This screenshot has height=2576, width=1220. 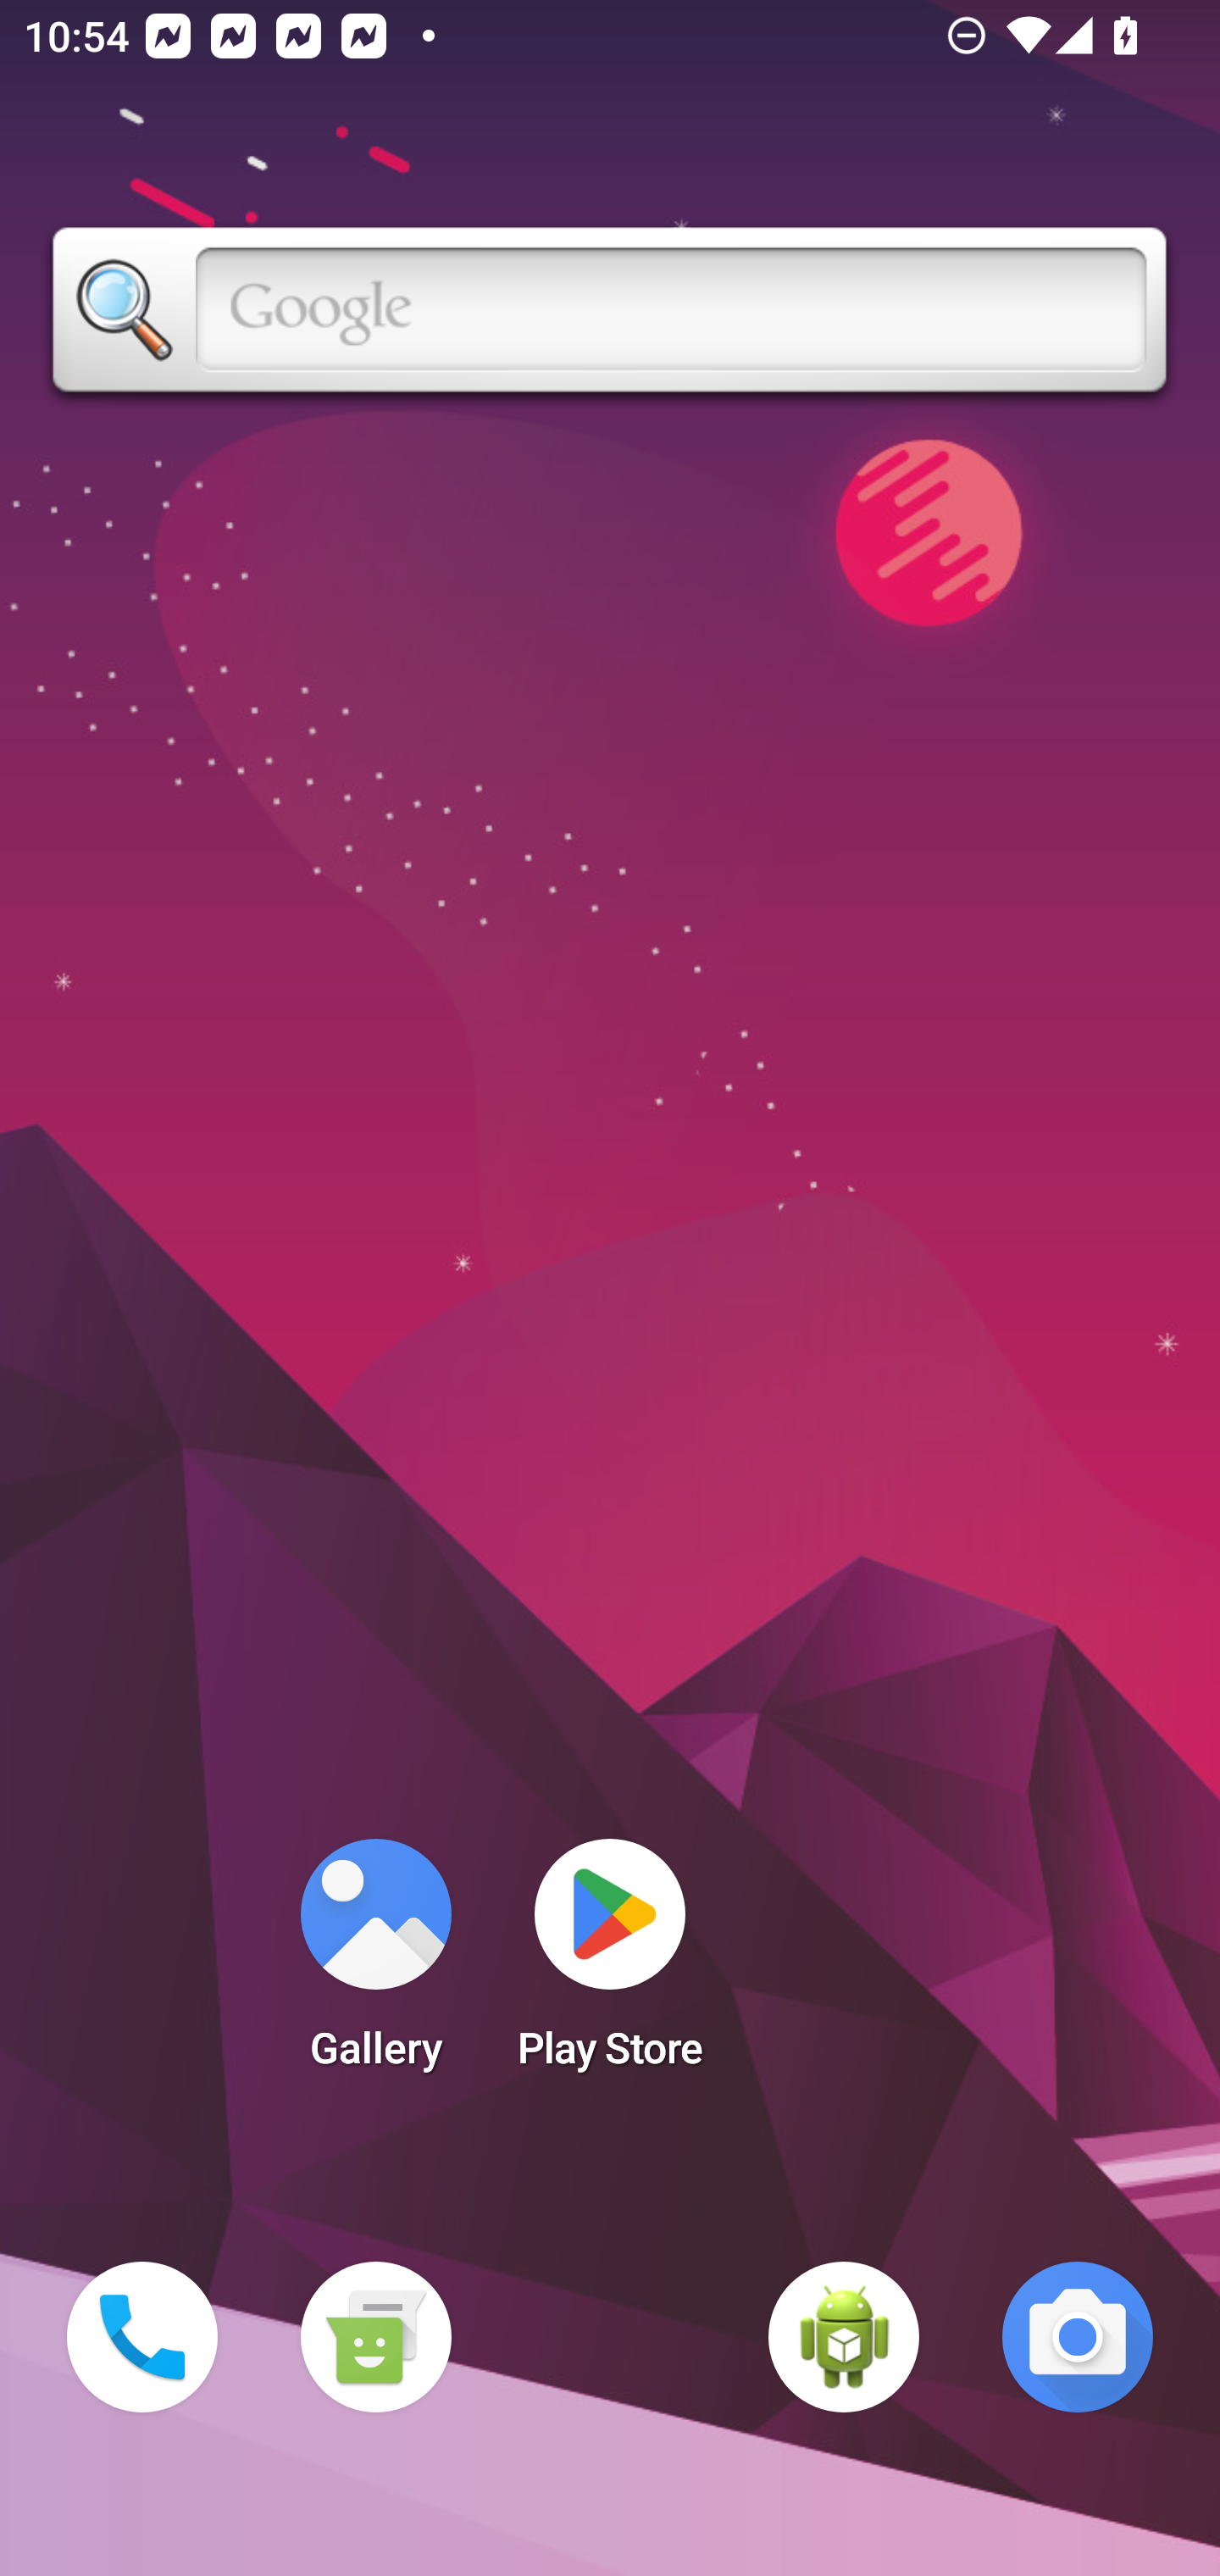 I want to click on WebView Browser Tester, so click(x=844, y=2337).